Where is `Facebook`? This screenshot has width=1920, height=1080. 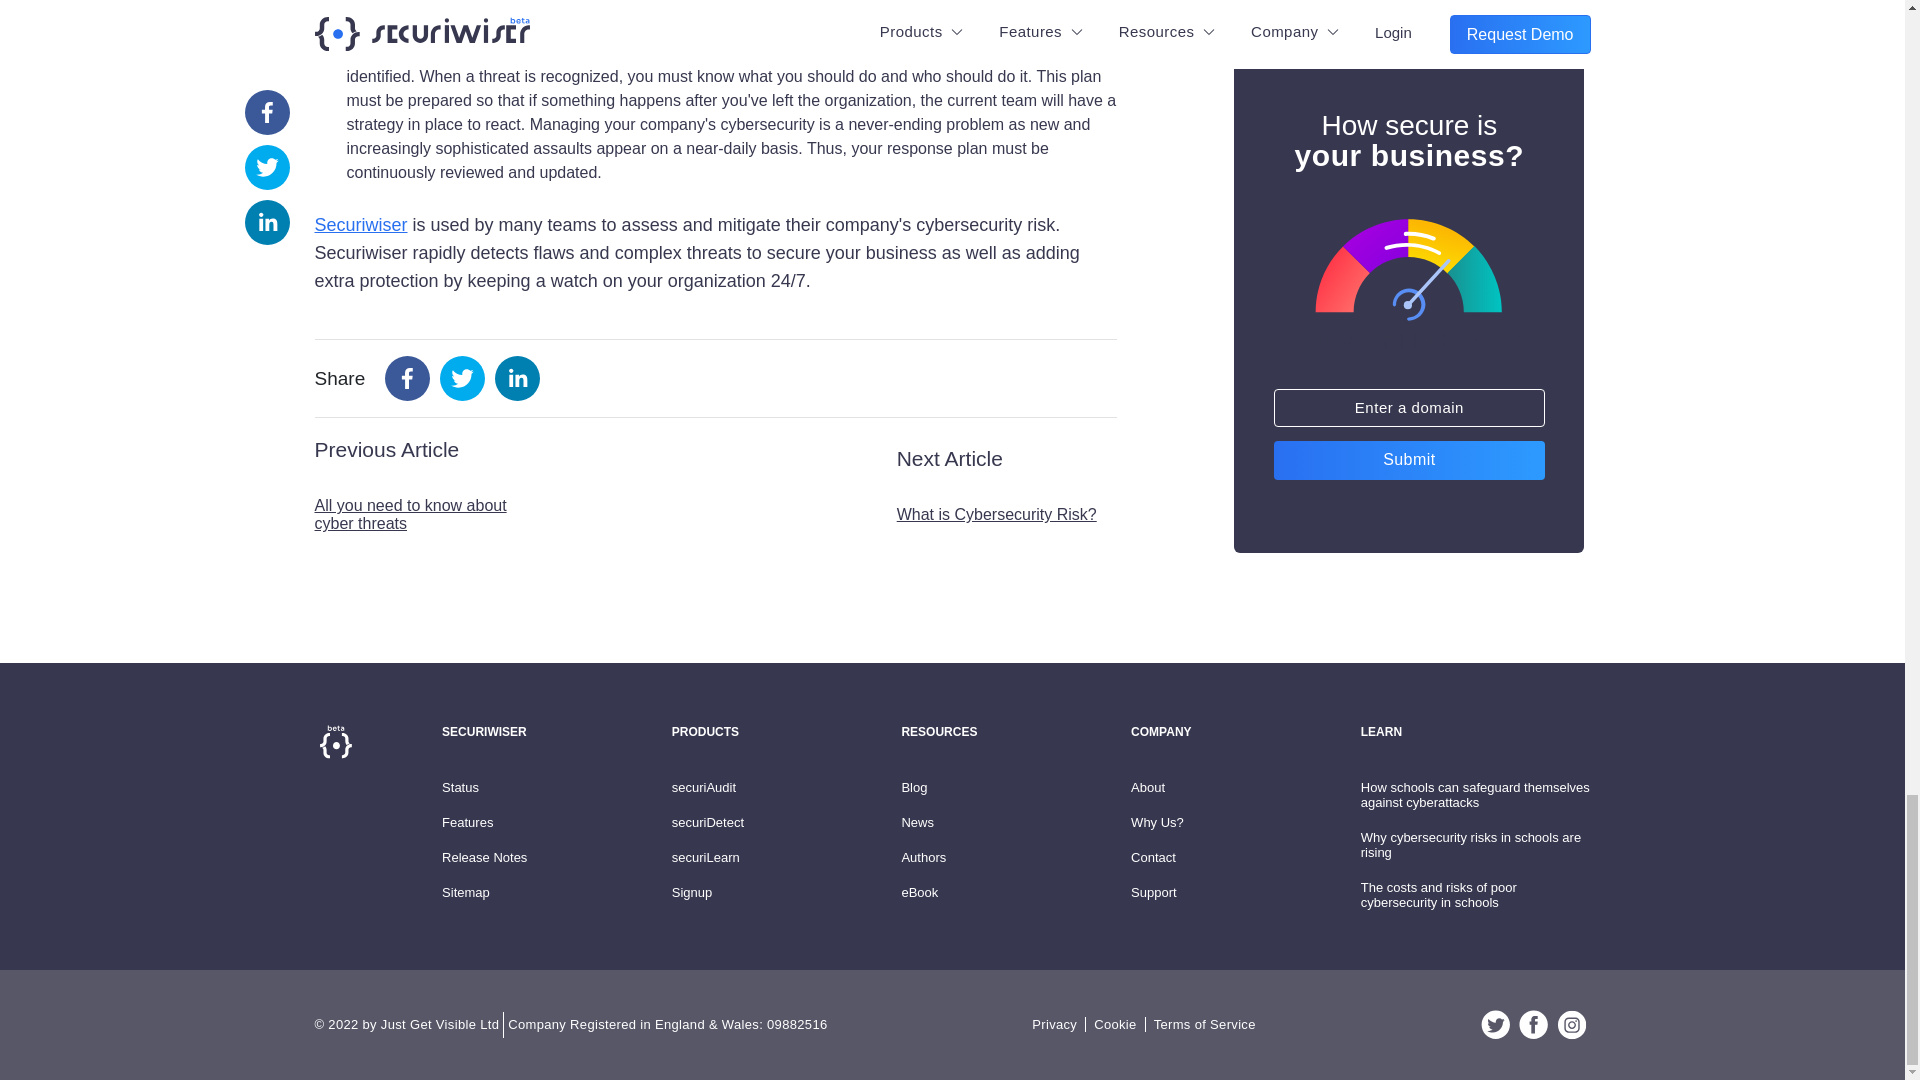 Facebook is located at coordinates (1532, 1024).